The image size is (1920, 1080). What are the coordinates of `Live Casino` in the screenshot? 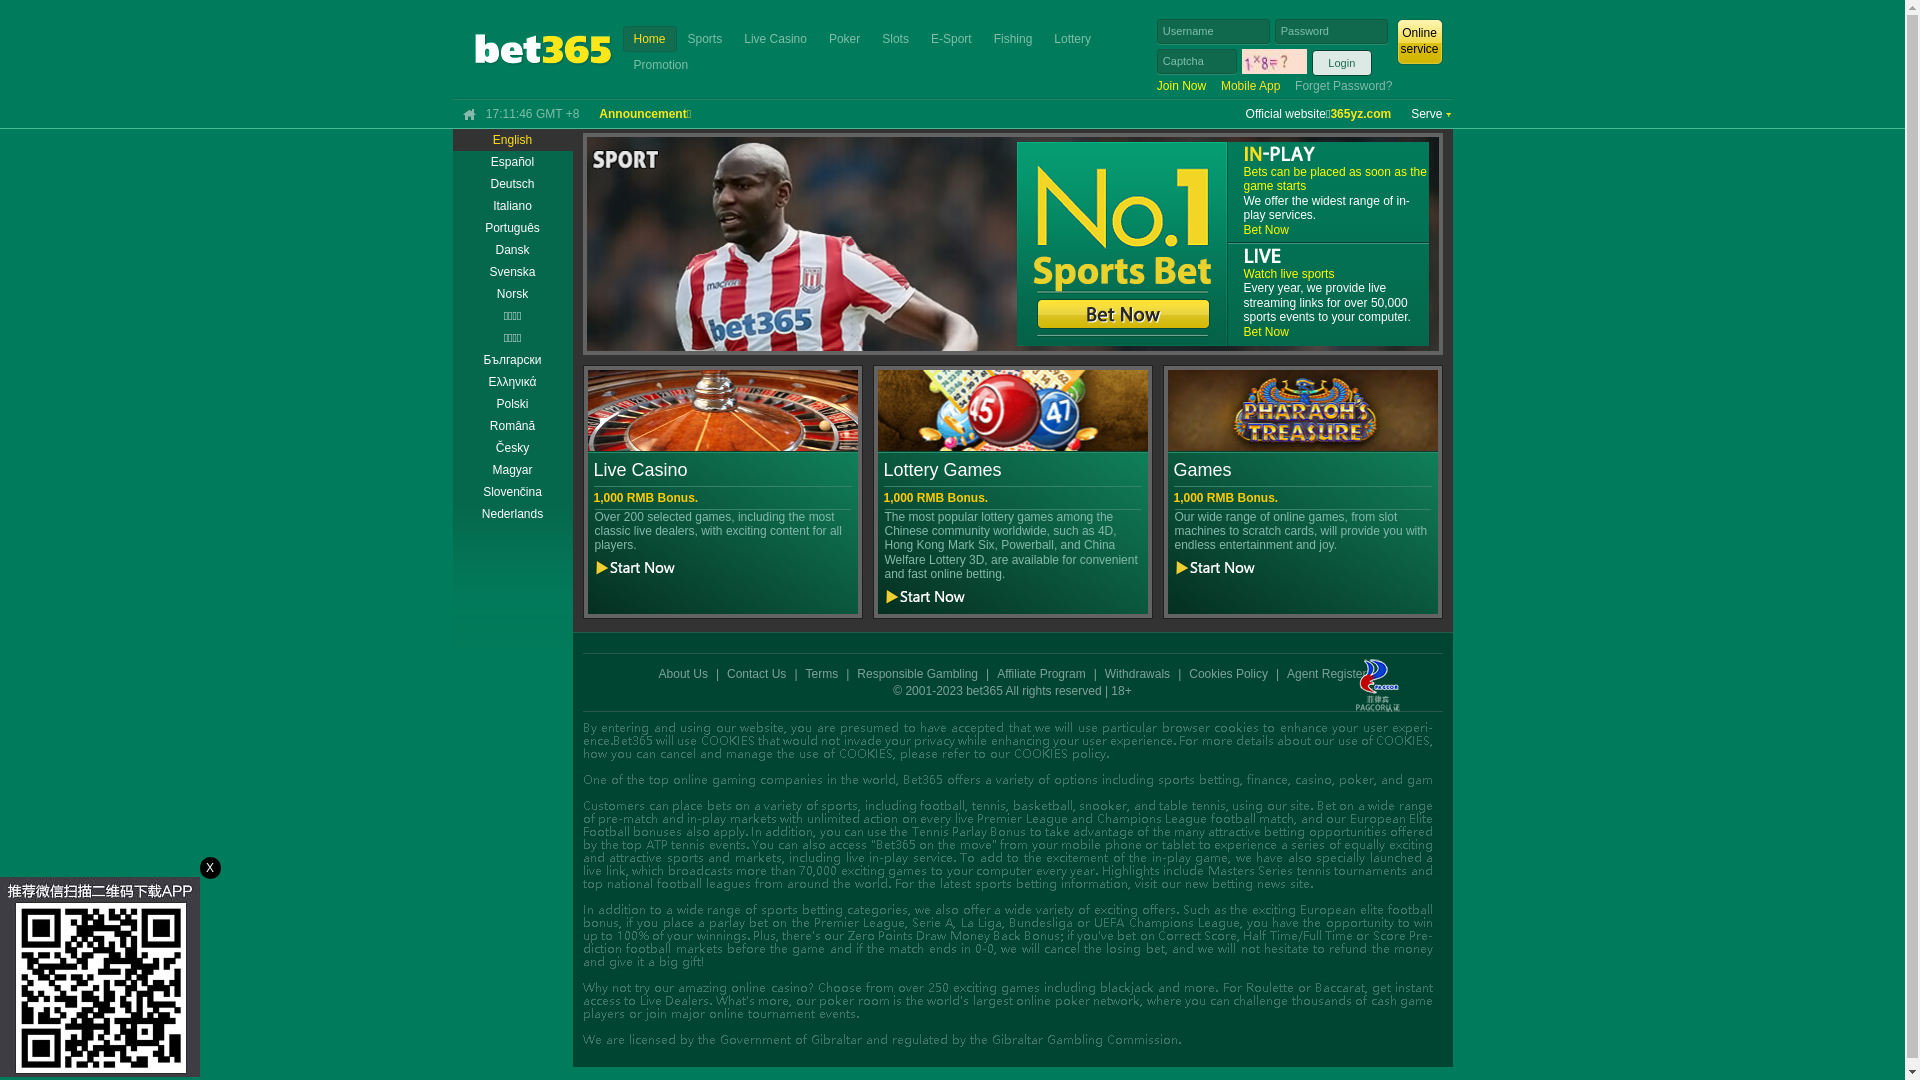 It's located at (776, 39).